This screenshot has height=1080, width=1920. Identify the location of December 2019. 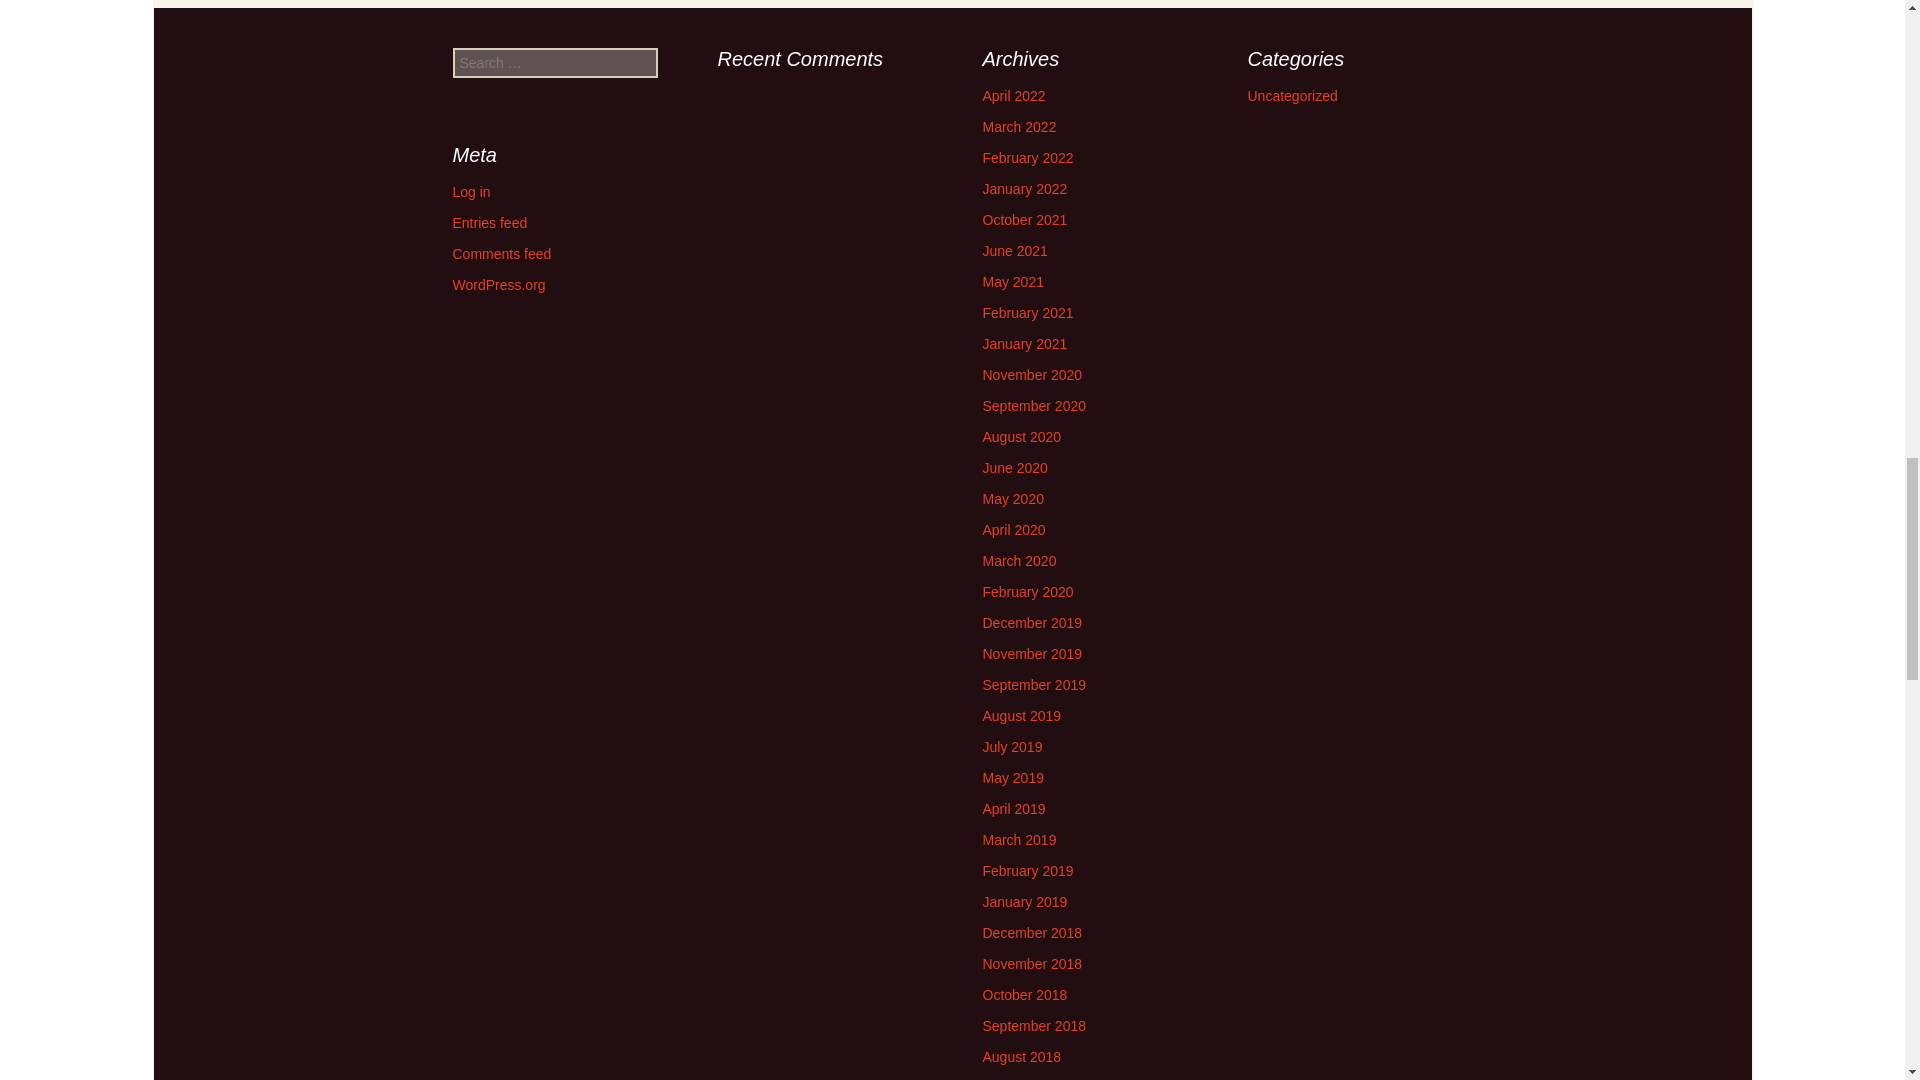
(1032, 622).